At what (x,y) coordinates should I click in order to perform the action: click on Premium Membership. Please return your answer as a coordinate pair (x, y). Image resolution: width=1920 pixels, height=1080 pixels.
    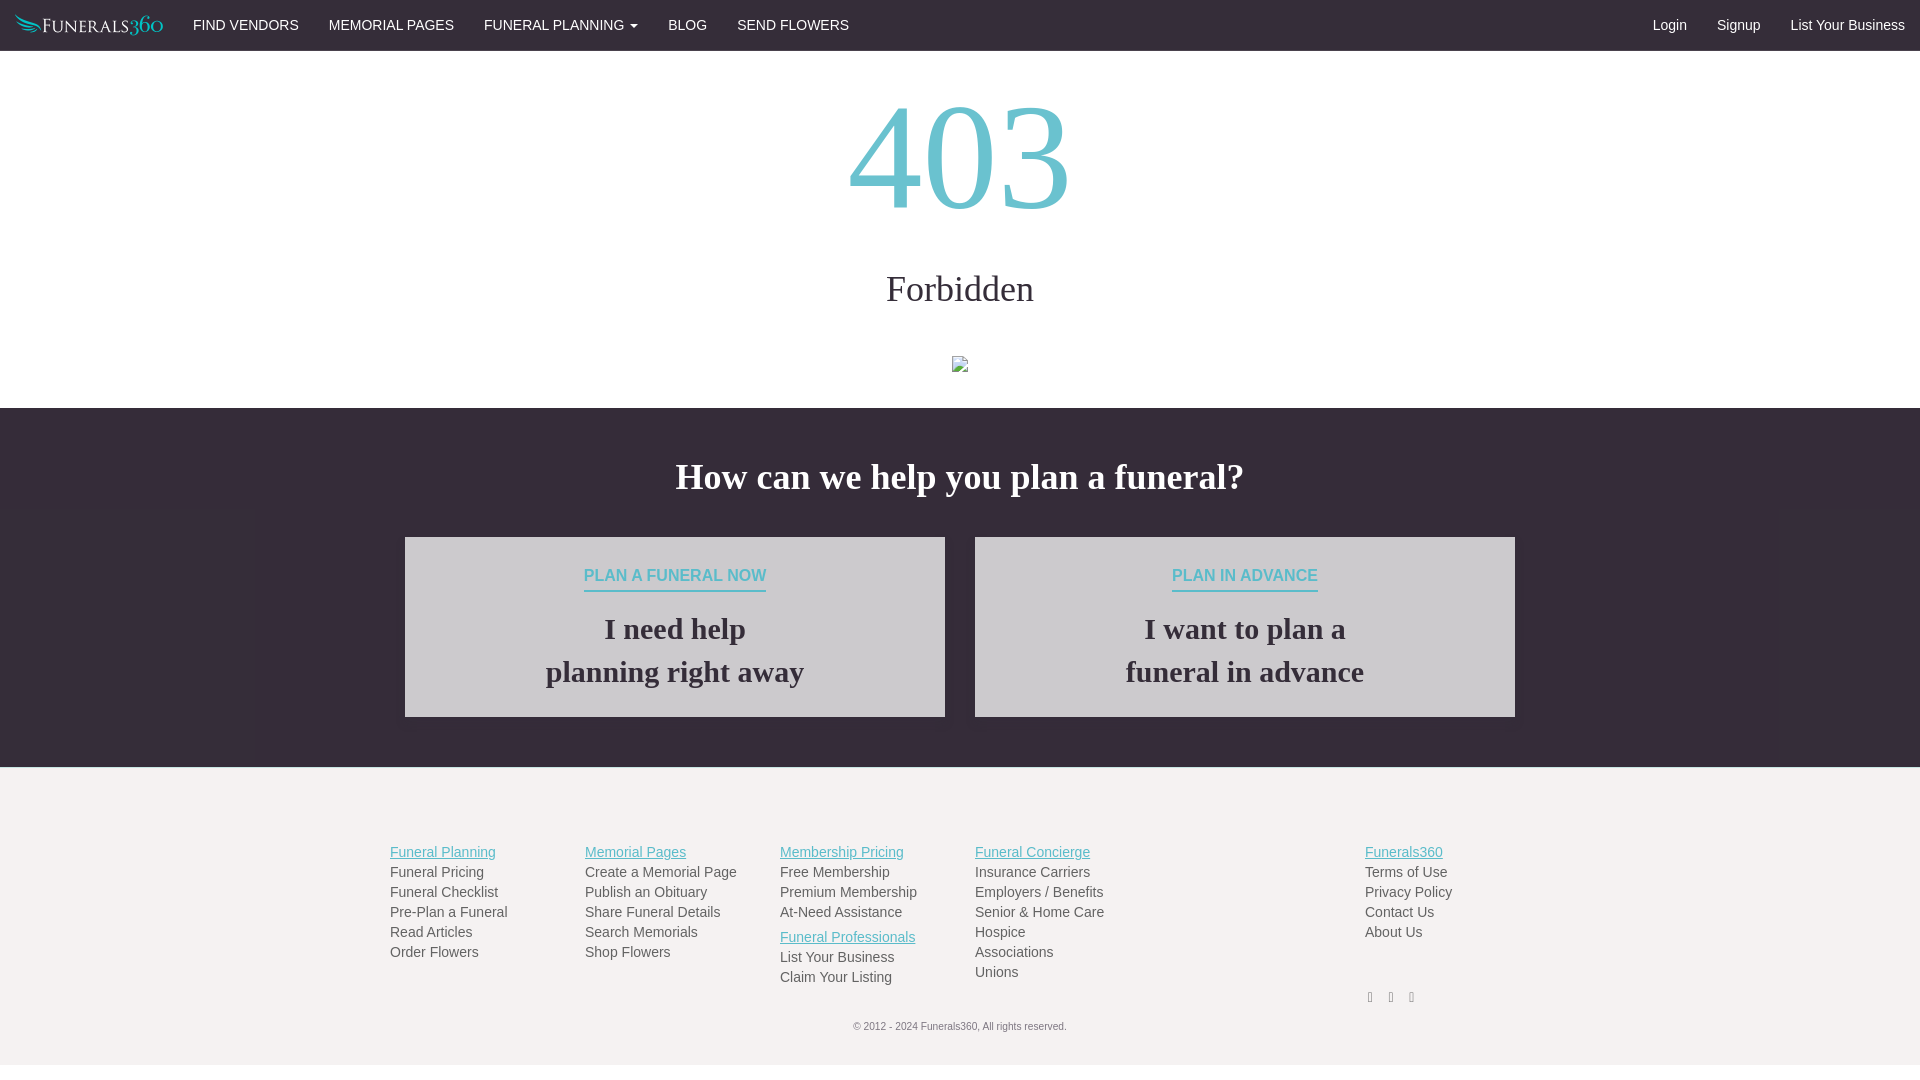
    Looking at the image, I should click on (840, 912).